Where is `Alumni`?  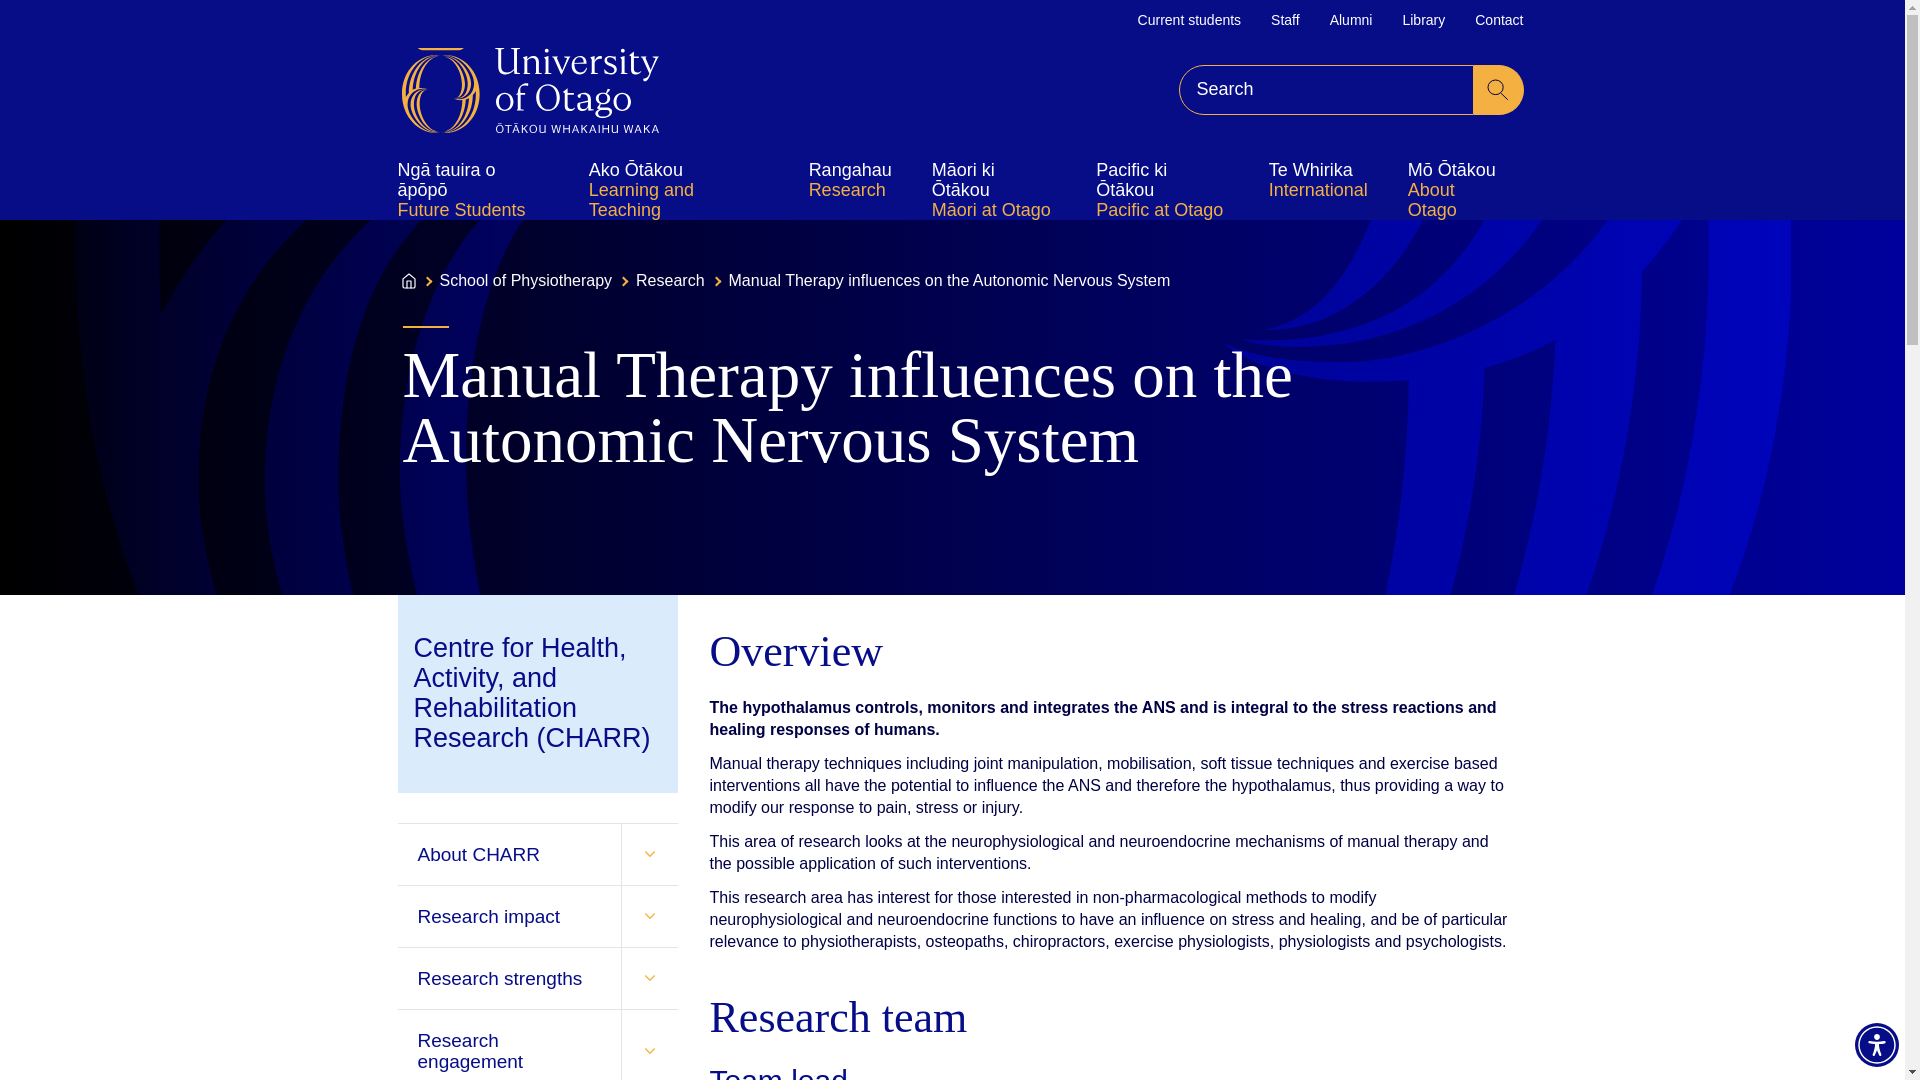 Alumni is located at coordinates (1351, 20).